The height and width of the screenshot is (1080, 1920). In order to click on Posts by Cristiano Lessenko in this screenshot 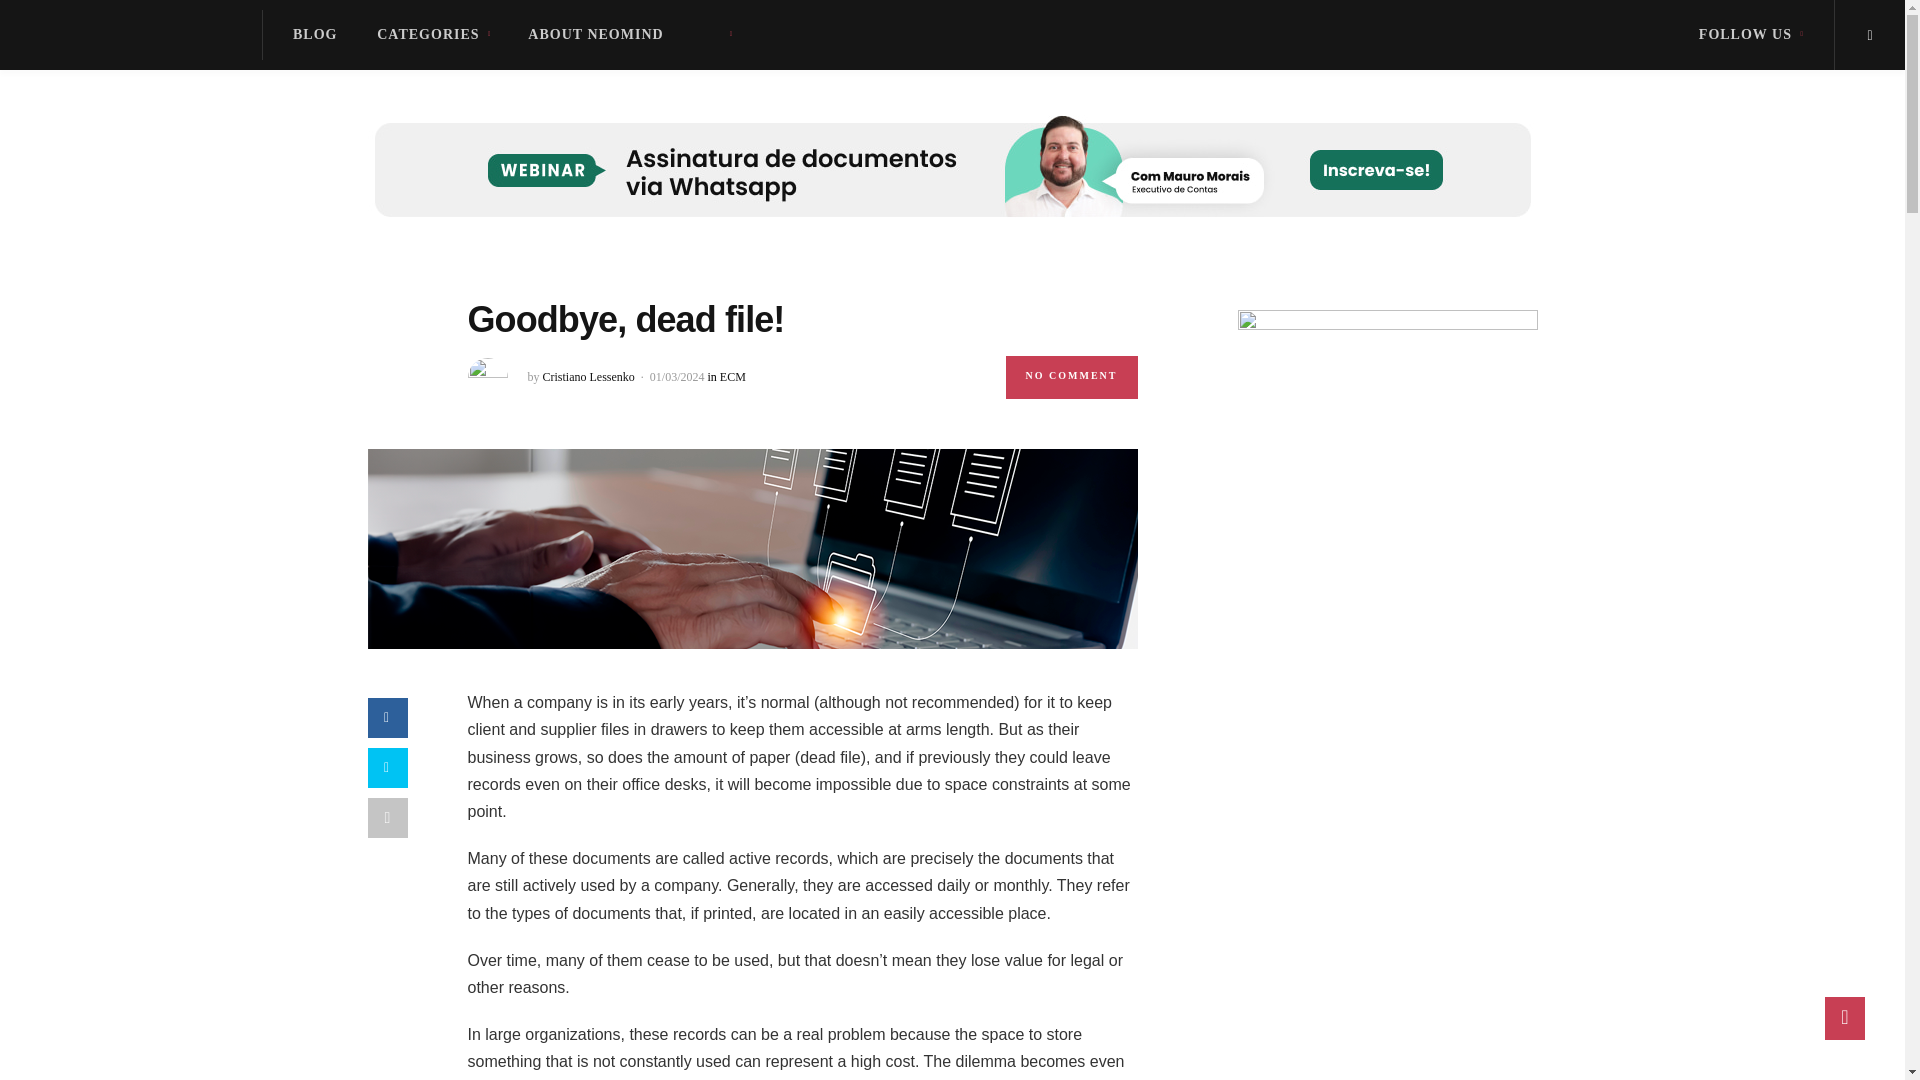, I will do `click(587, 377)`.